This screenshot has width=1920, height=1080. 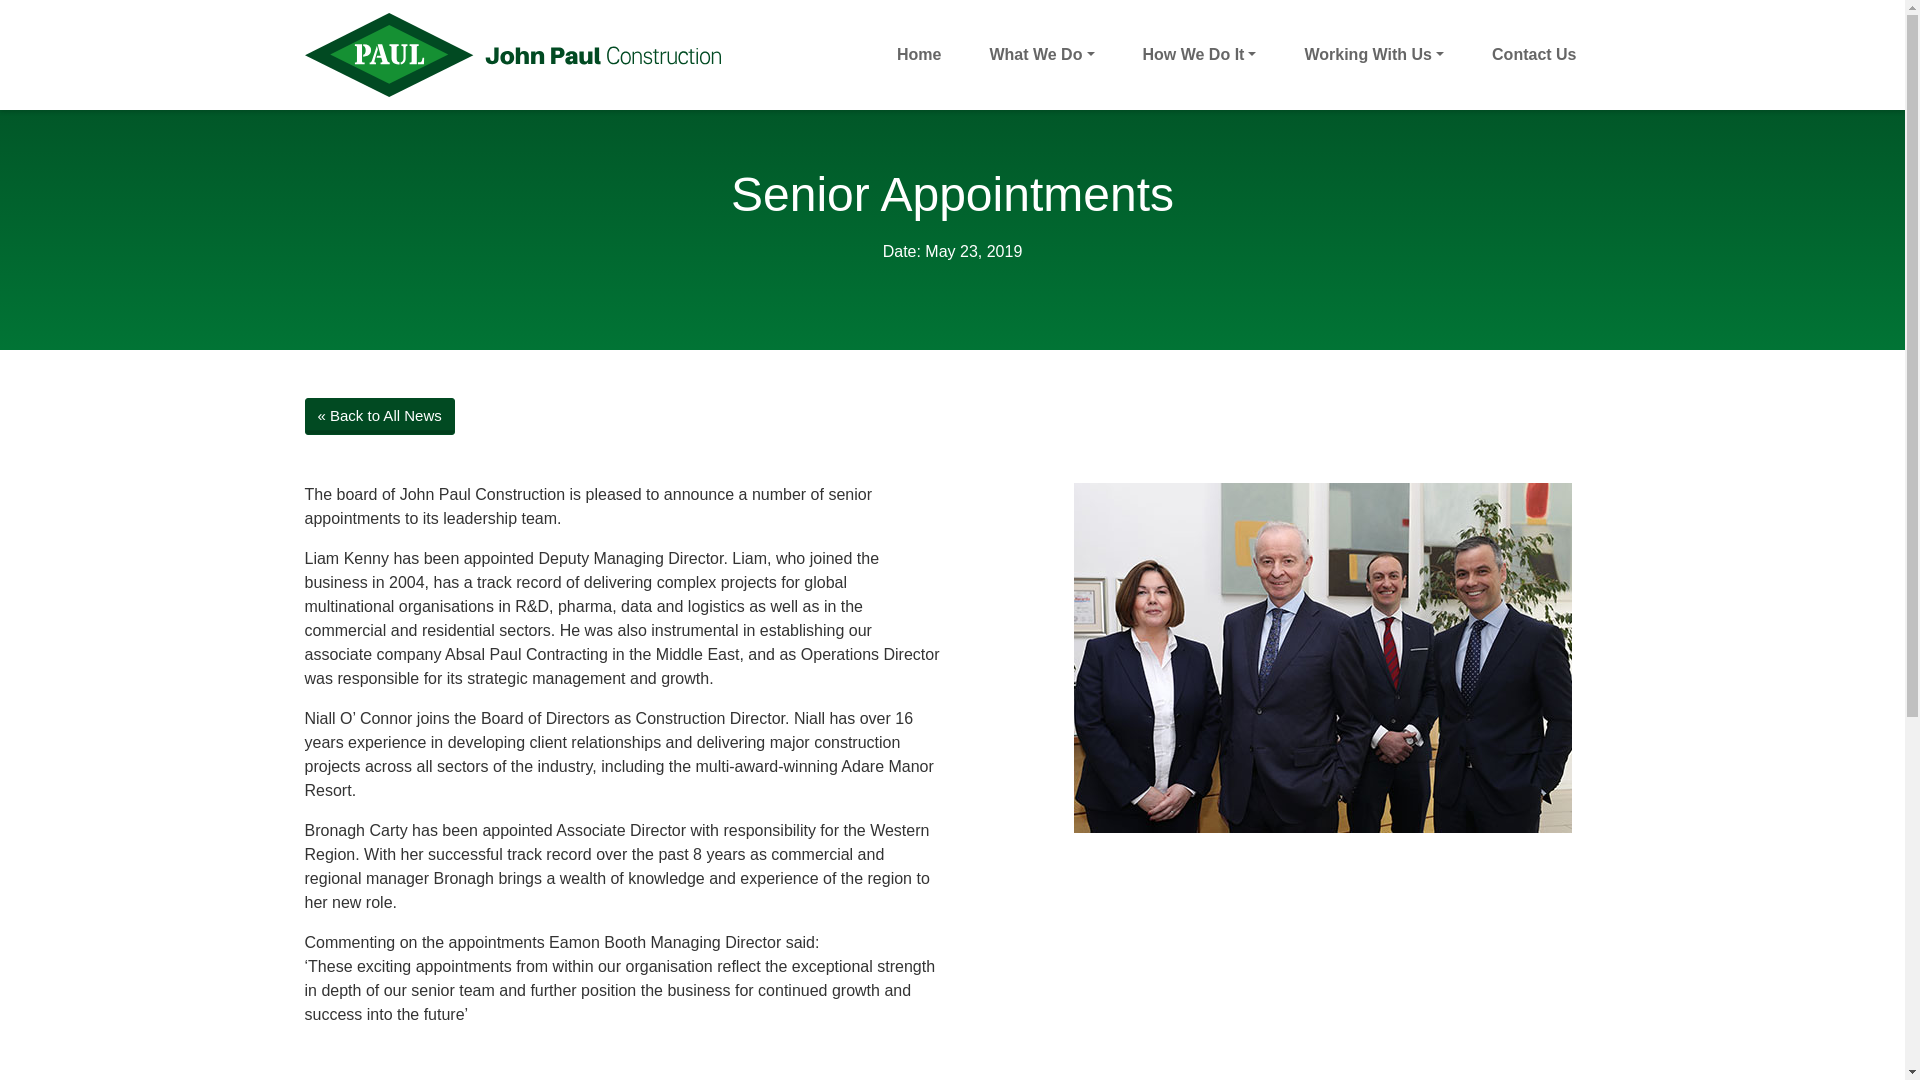 I want to click on Contact Us, so click(x=1534, y=54).